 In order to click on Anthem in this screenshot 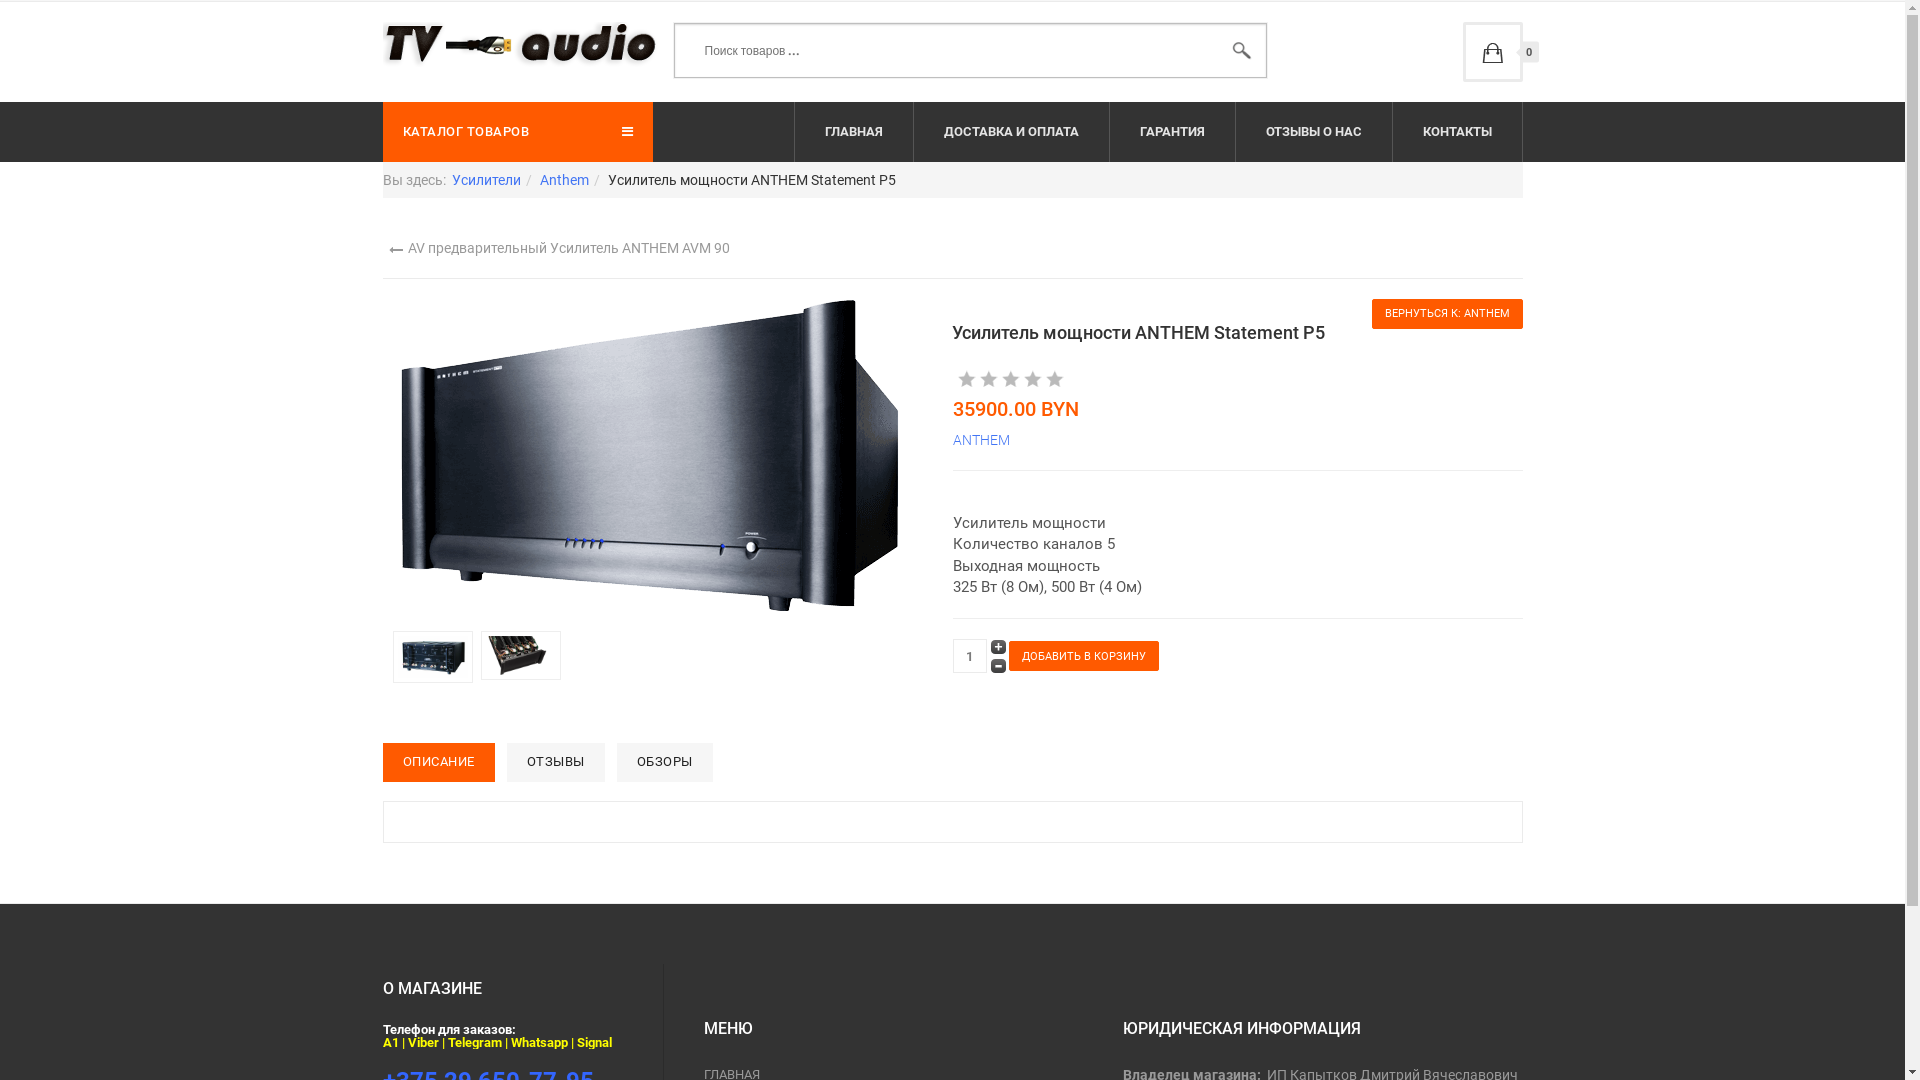, I will do `click(564, 180)`.